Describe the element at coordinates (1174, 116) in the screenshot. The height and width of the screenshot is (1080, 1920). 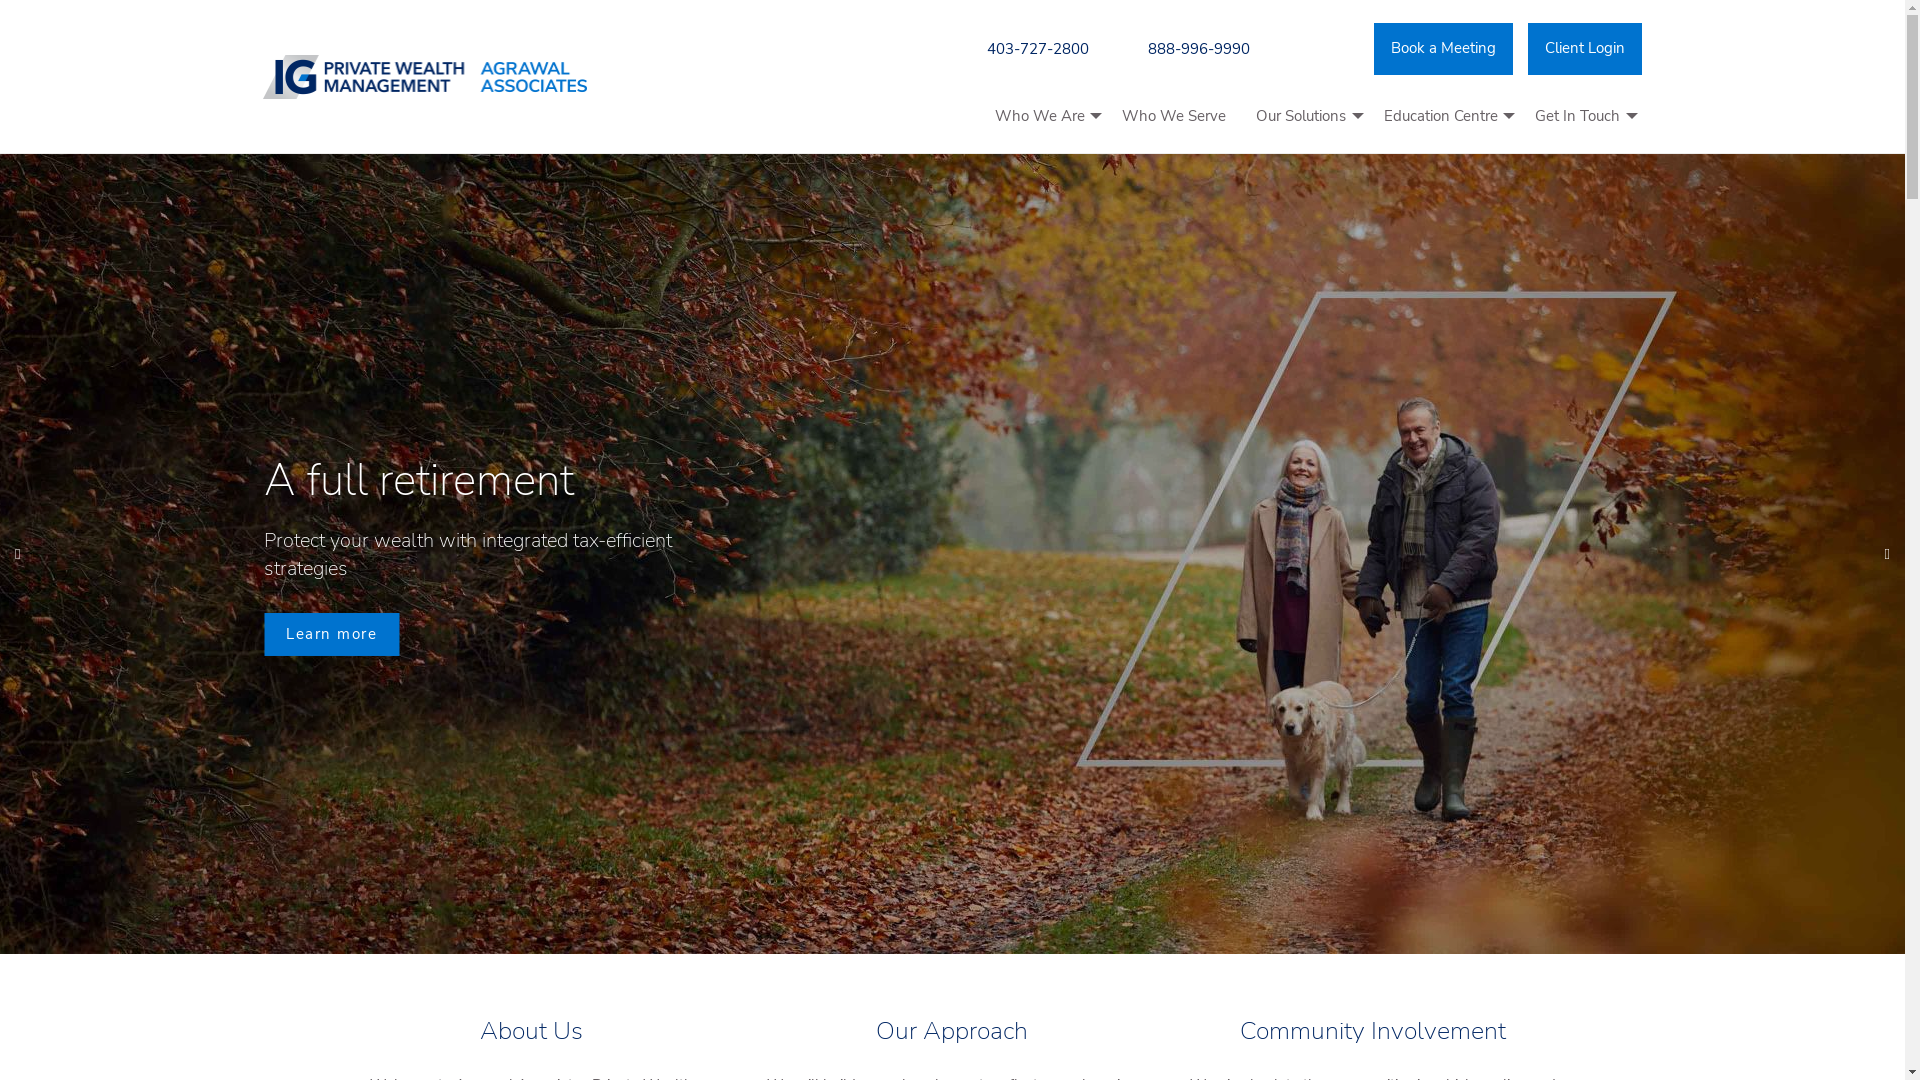
I see `Who We Serve` at that location.